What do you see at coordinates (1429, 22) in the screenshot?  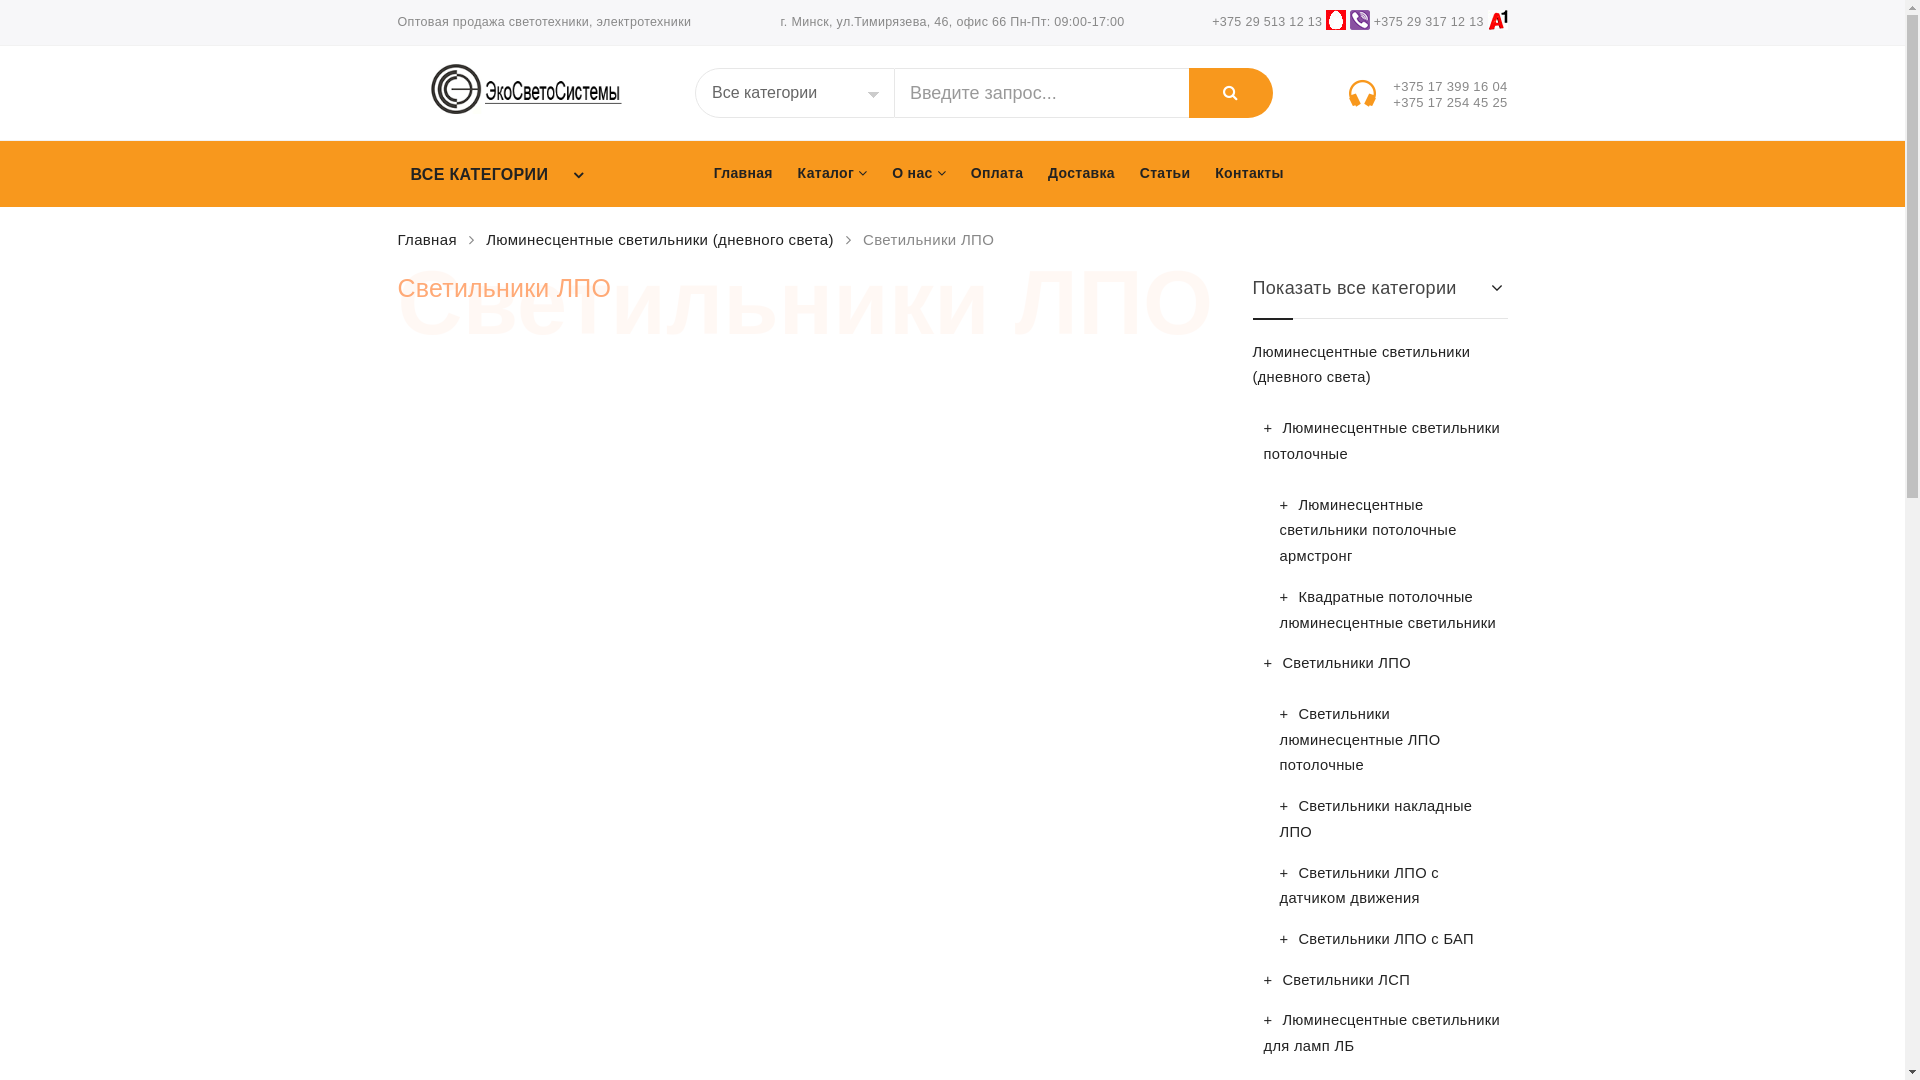 I see `+375 29 317 12 13` at bounding box center [1429, 22].